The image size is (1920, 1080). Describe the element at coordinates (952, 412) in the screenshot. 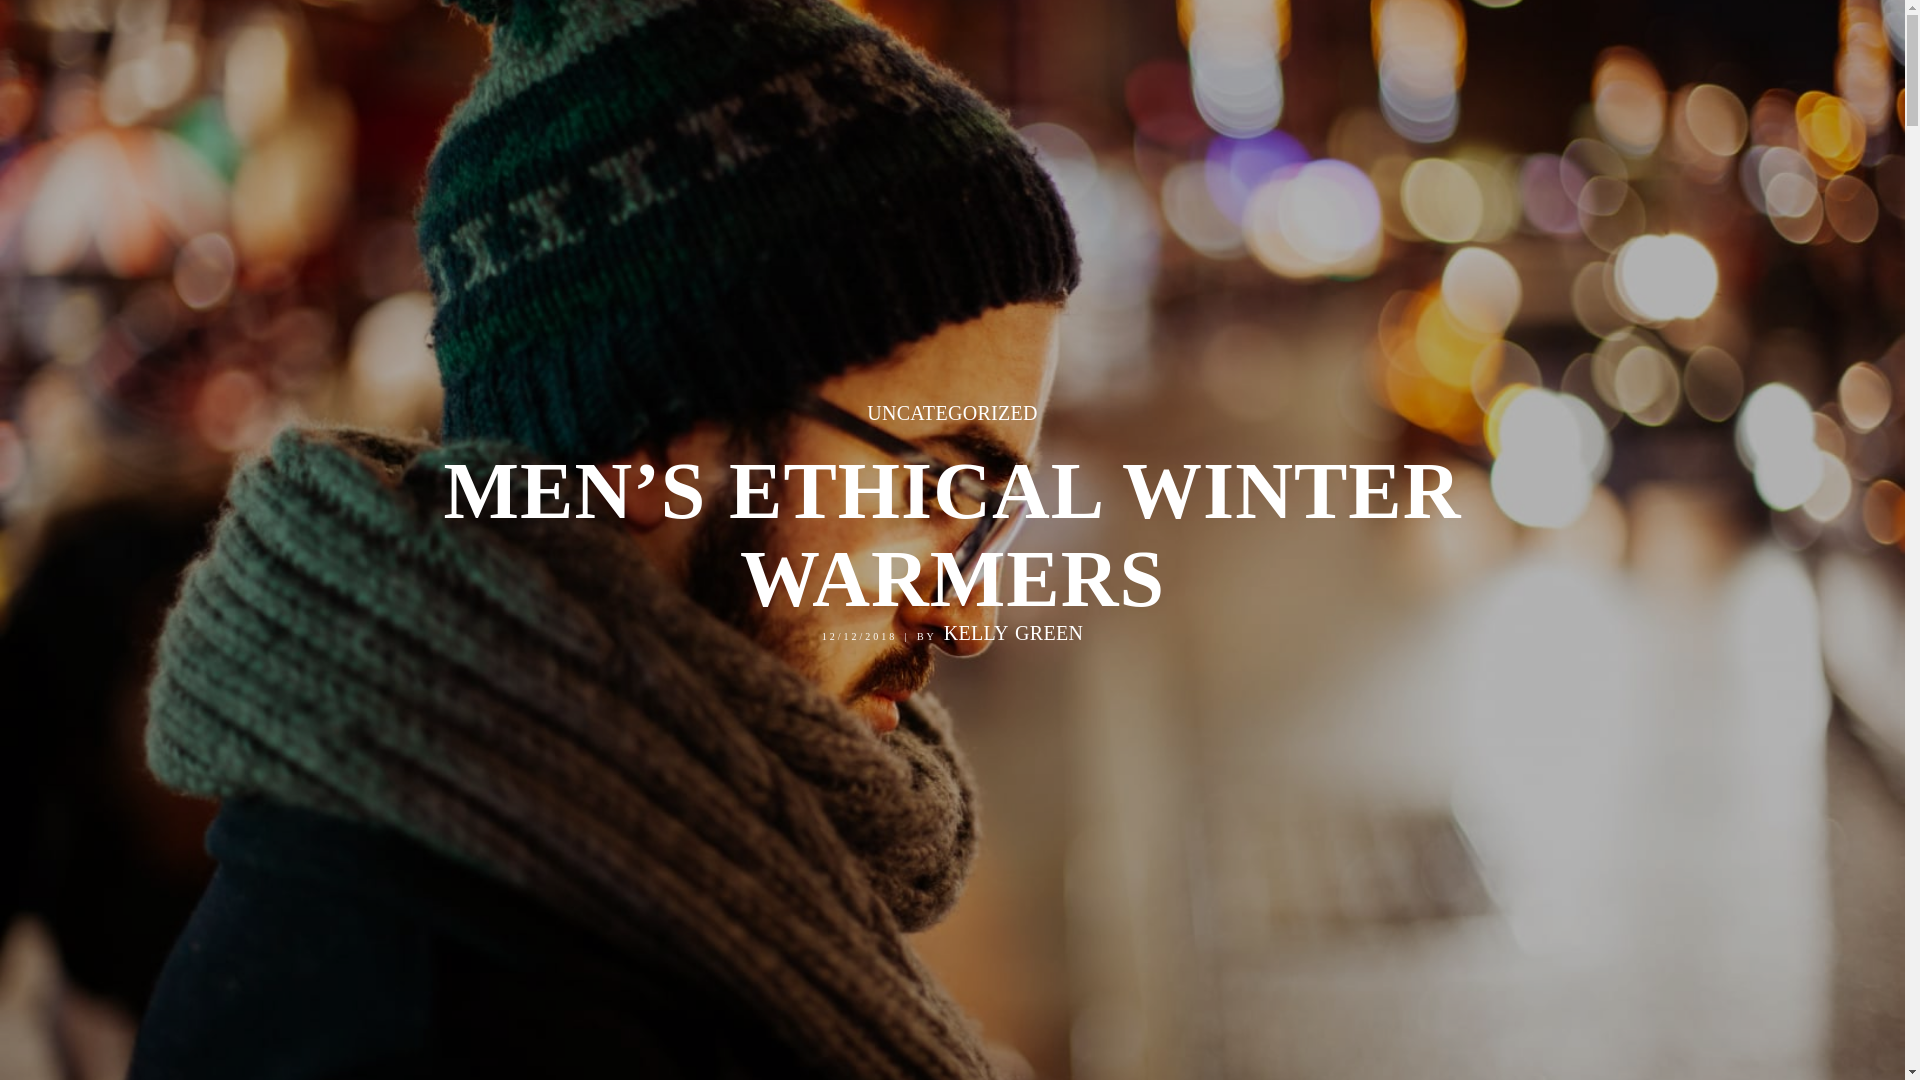

I see `UNCATEGORIZED` at that location.